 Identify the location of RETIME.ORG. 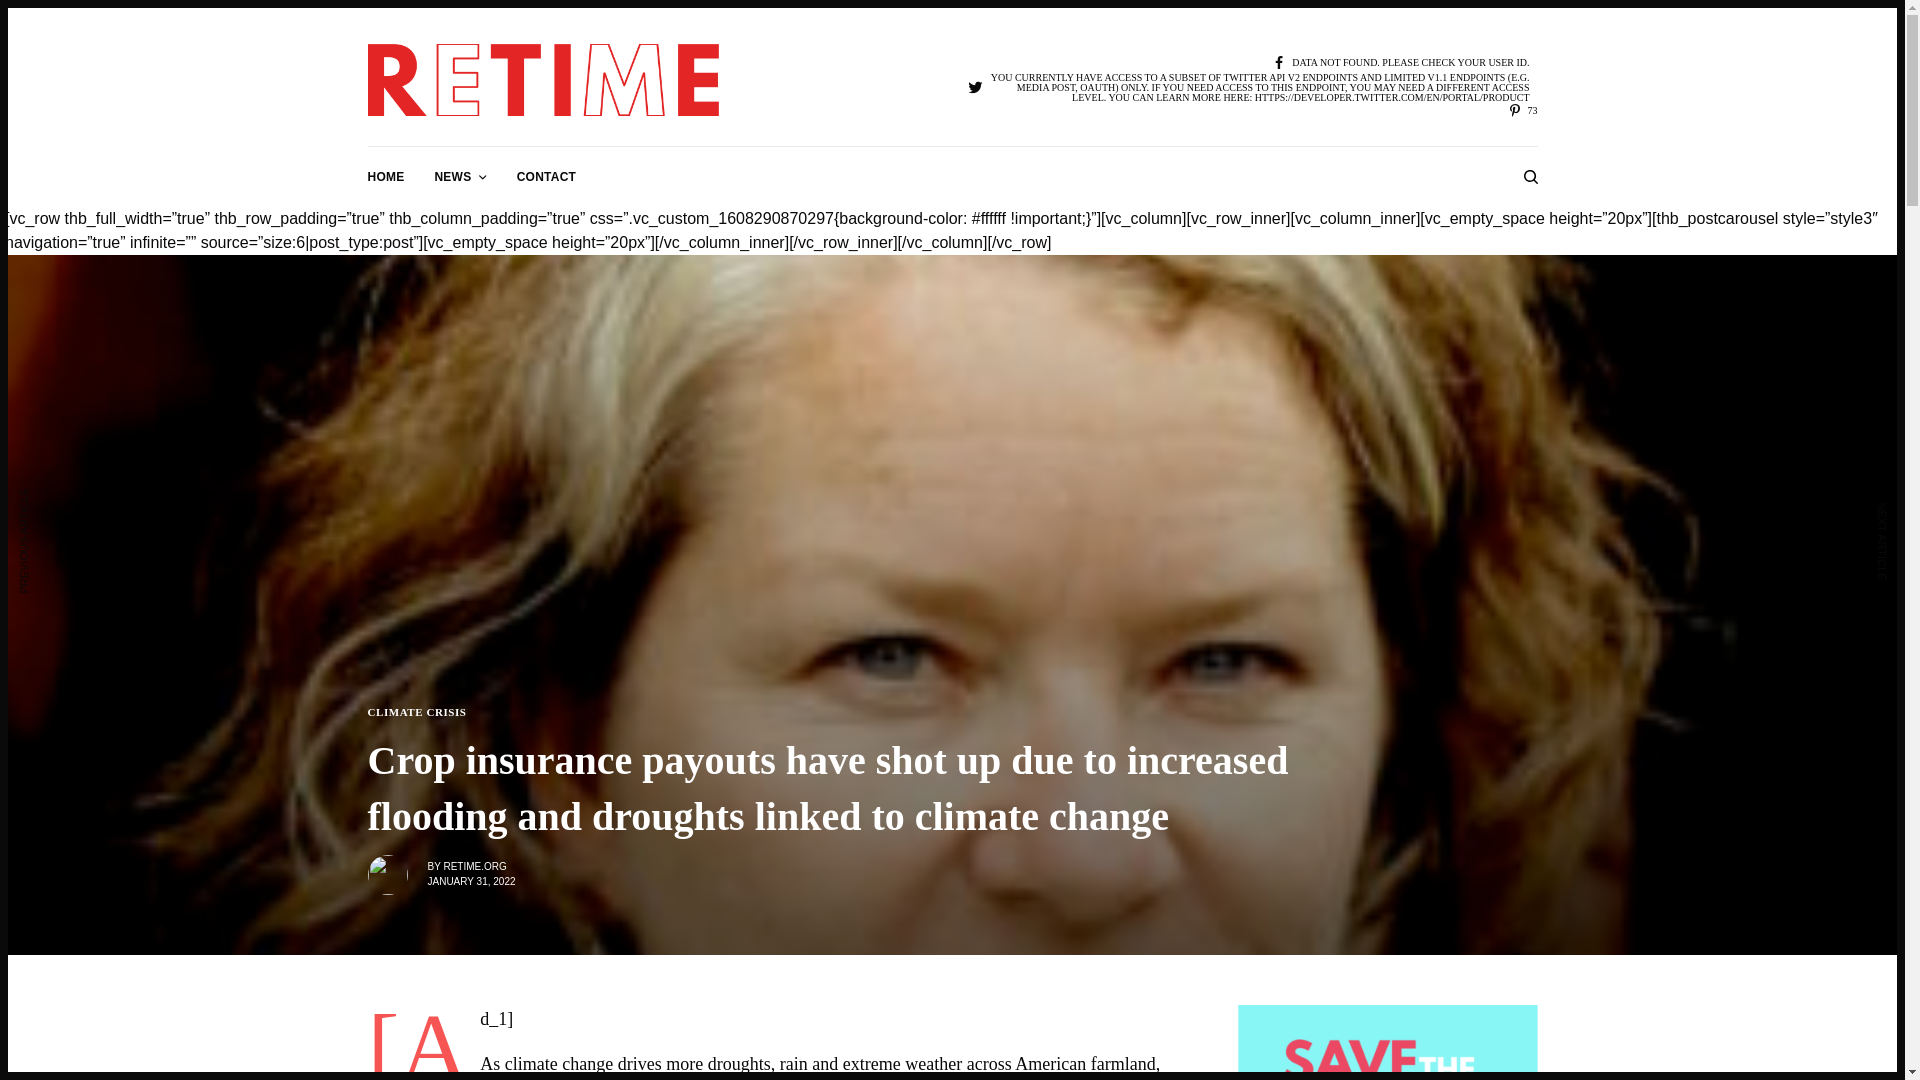
(474, 866).